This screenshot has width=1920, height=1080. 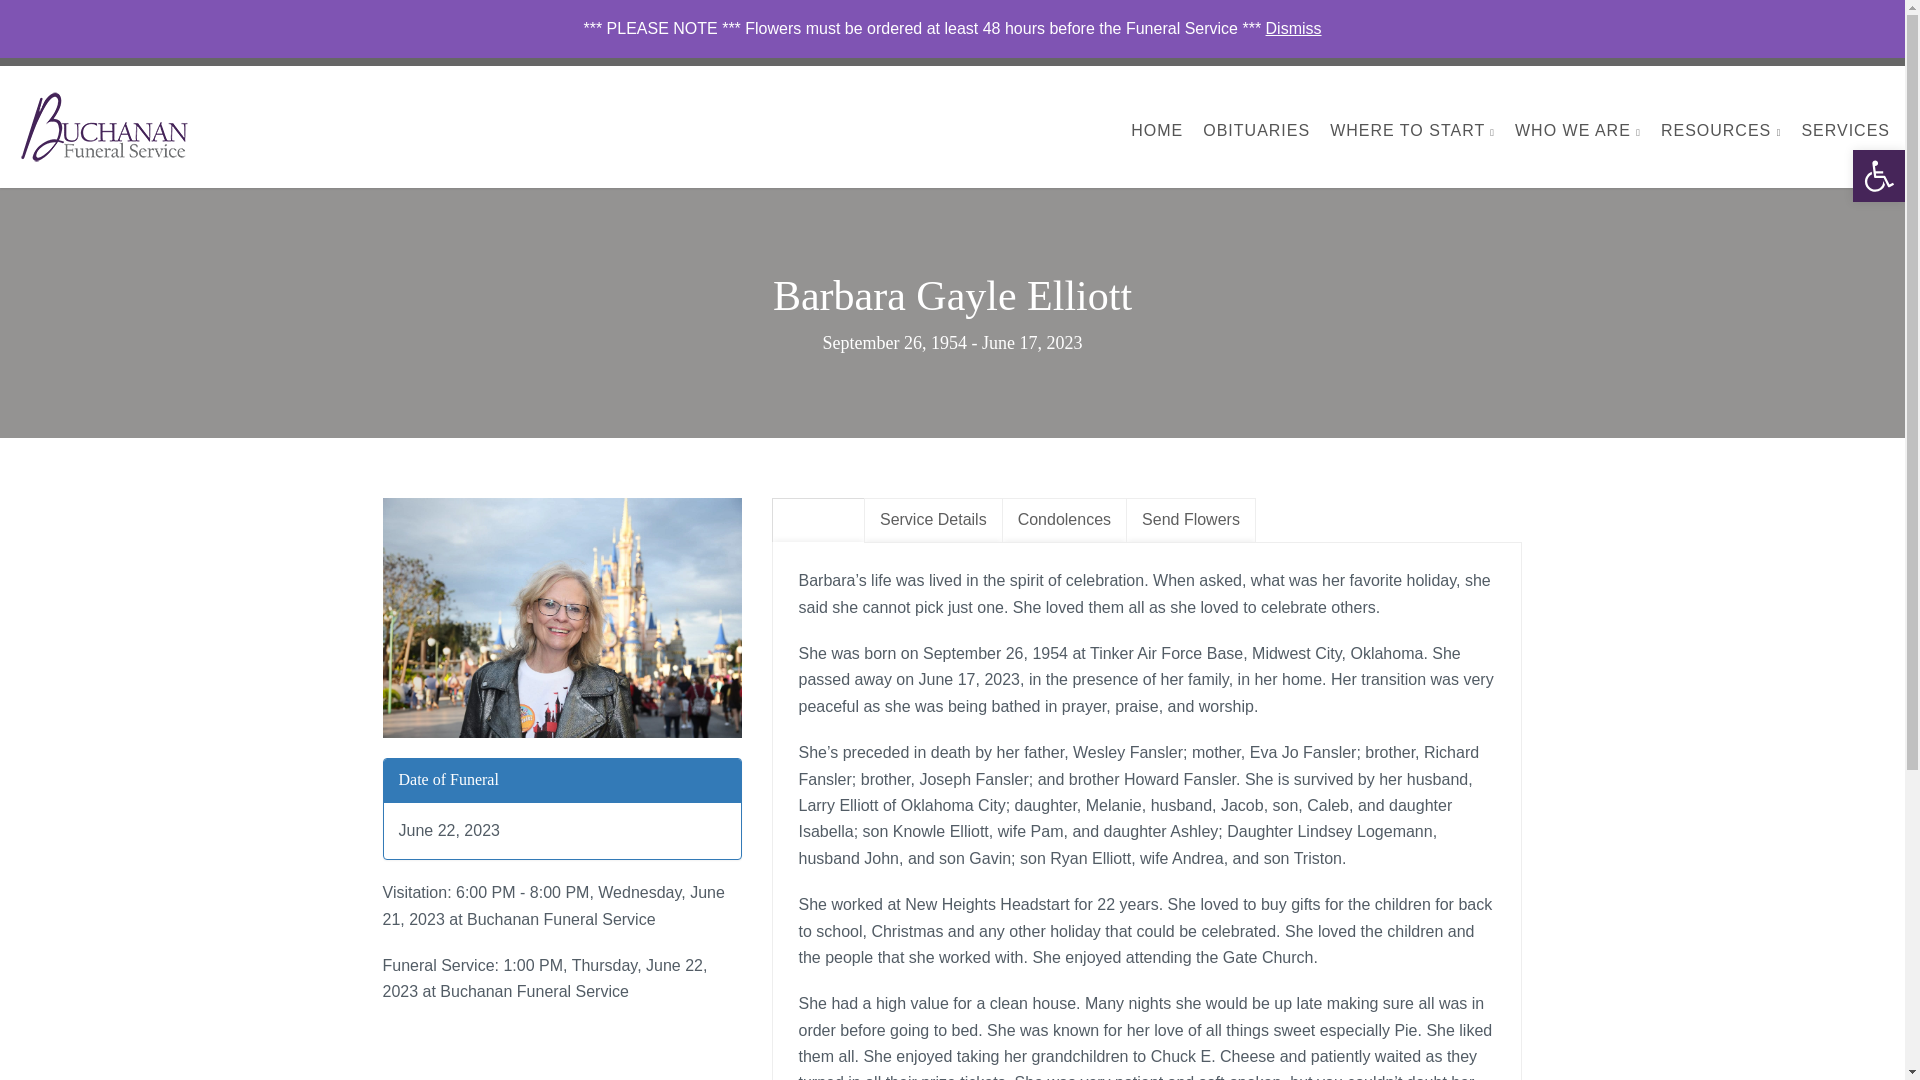 What do you see at coordinates (1776, 45) in the screenshot?
I see `Legal Advice` at bounding box center [1776, 45].